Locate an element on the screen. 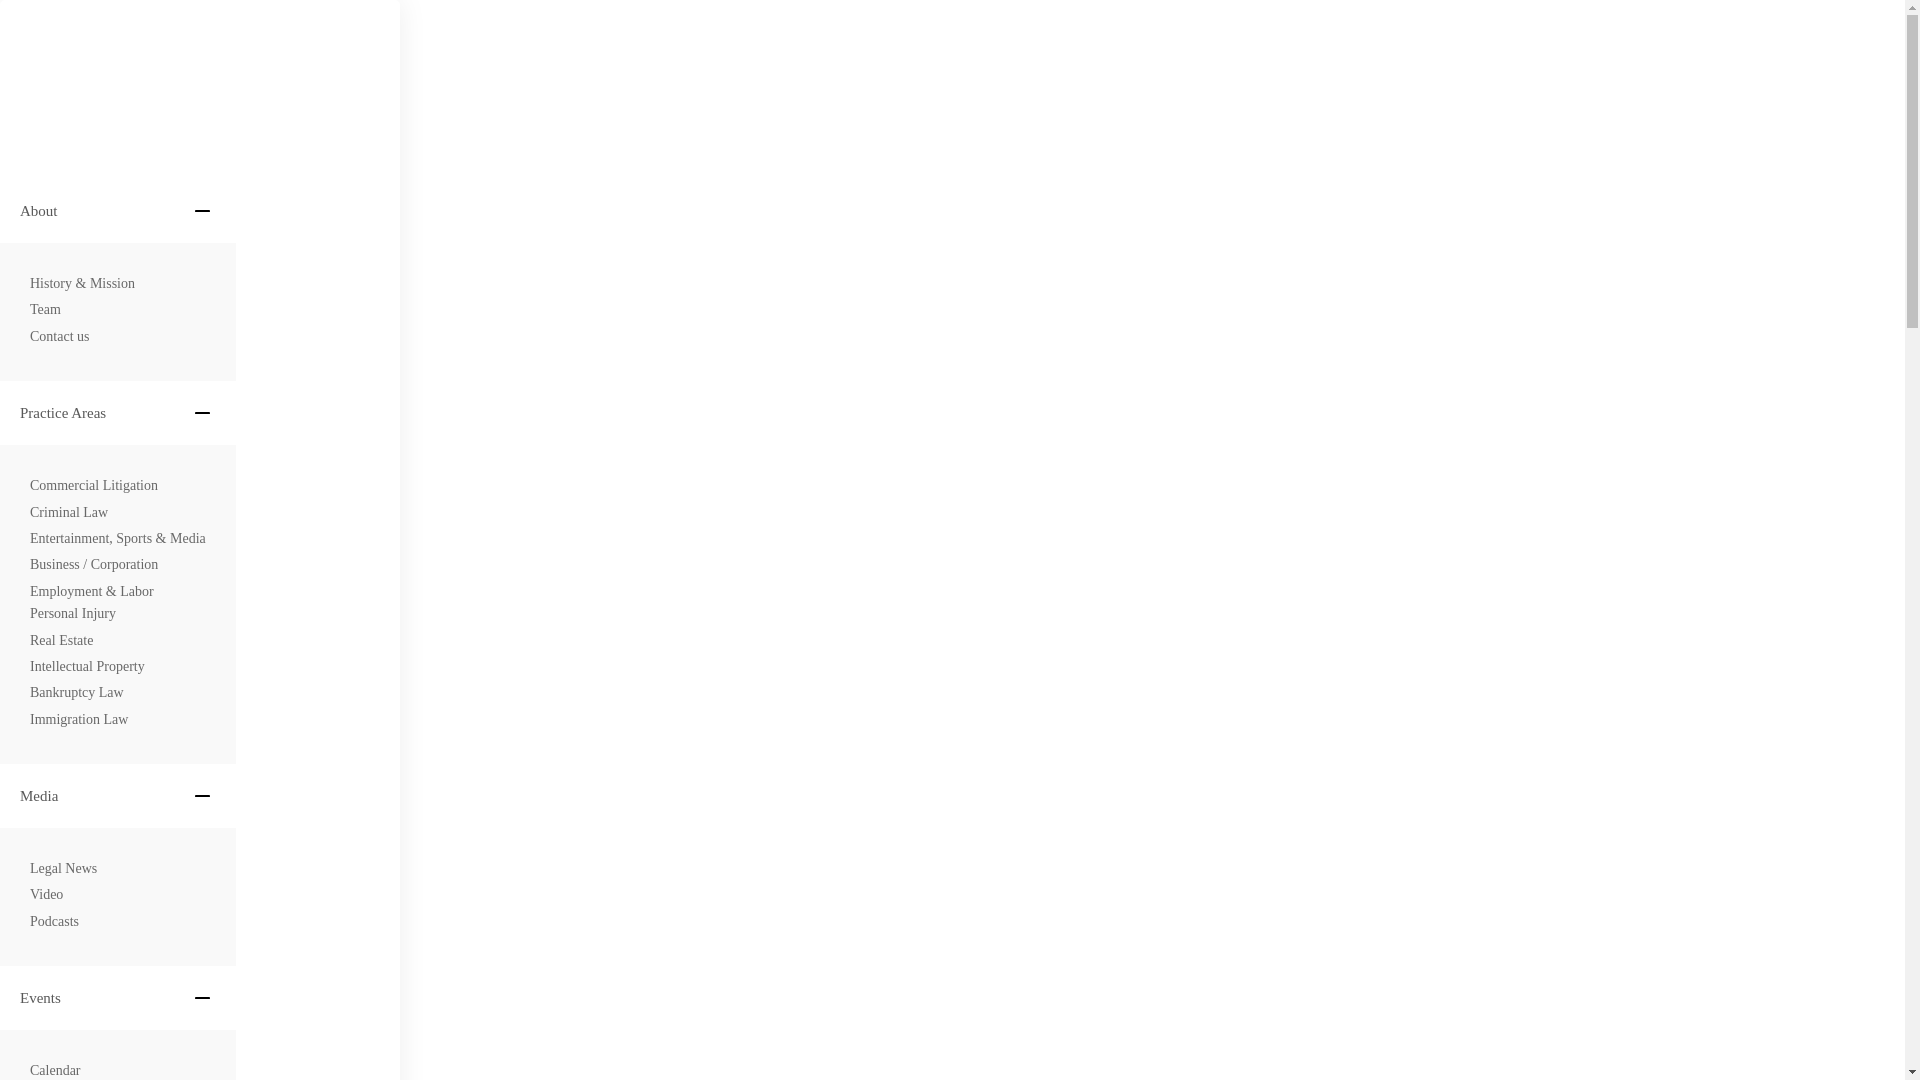 This screenshot has height=1080, width=1920. Immigration Law is located at coordinates (79, 720).